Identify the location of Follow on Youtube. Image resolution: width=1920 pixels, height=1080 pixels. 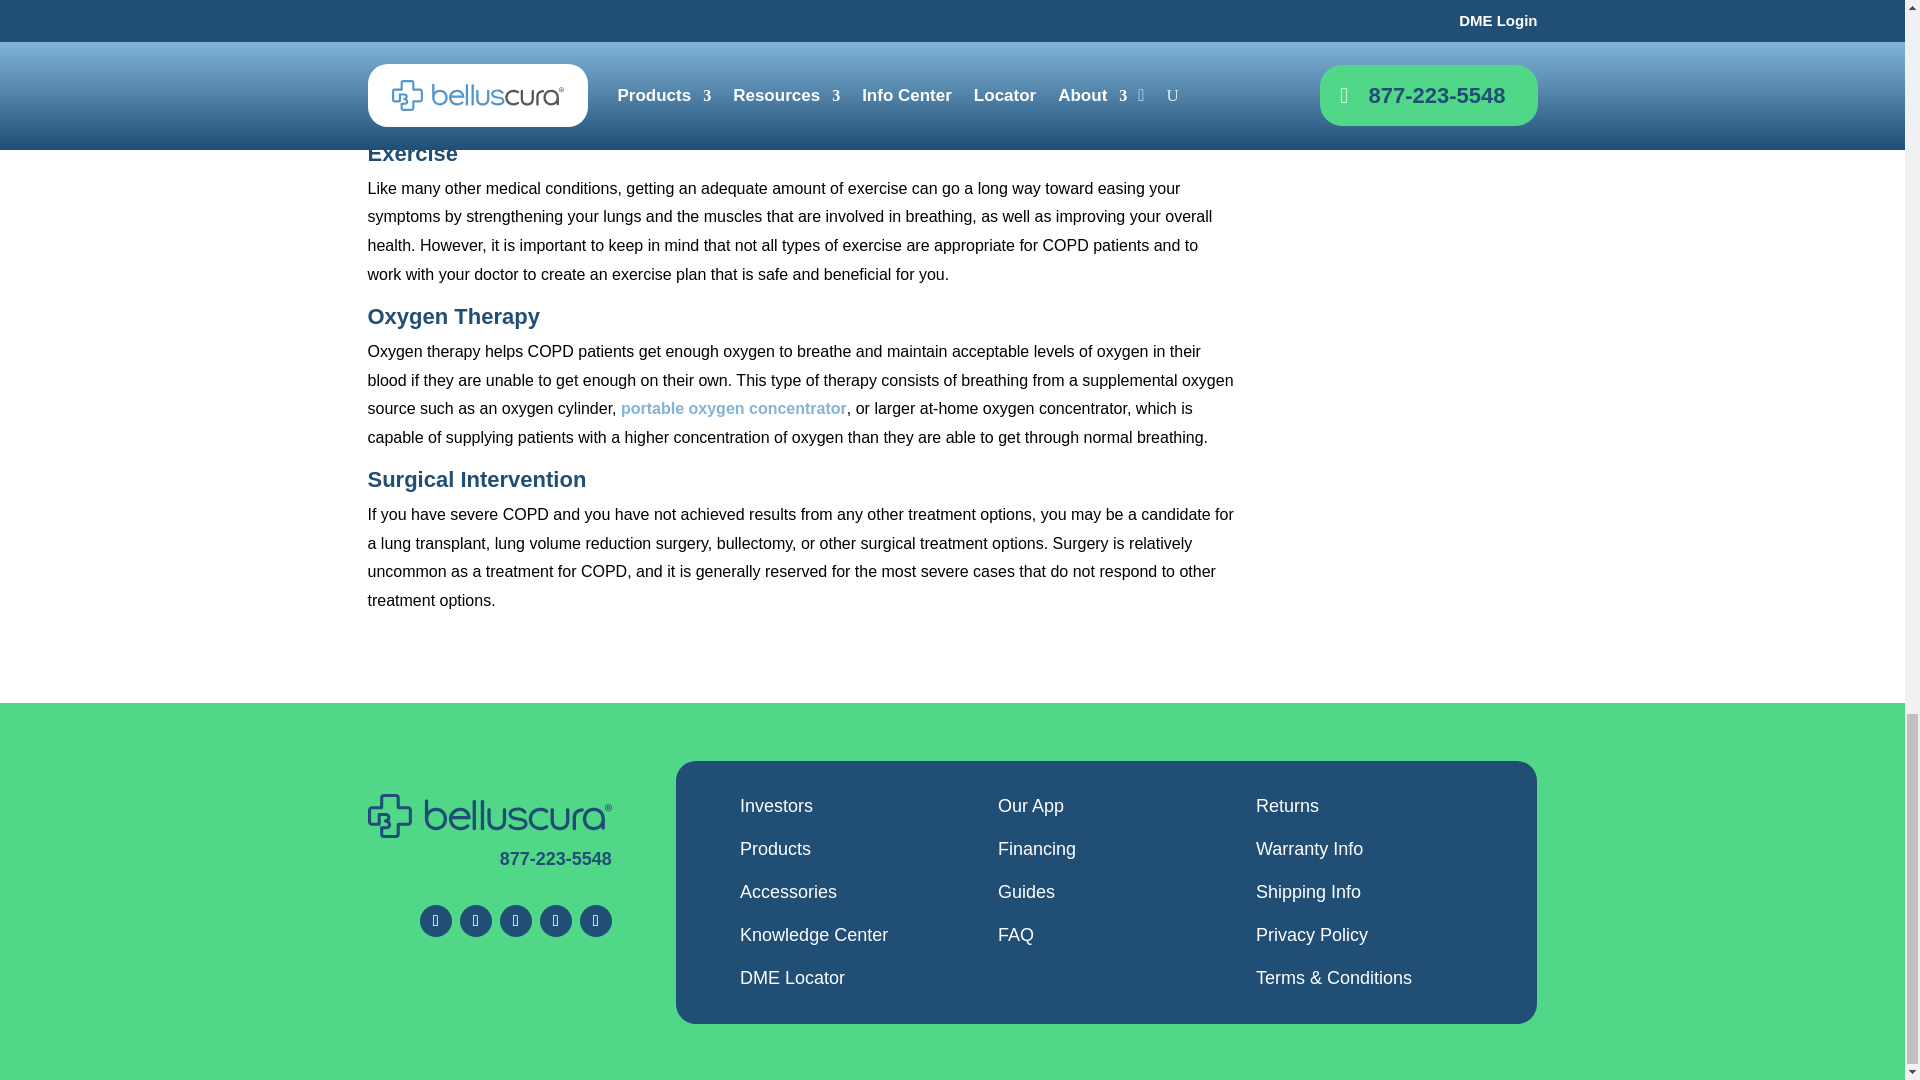
(556, 921).